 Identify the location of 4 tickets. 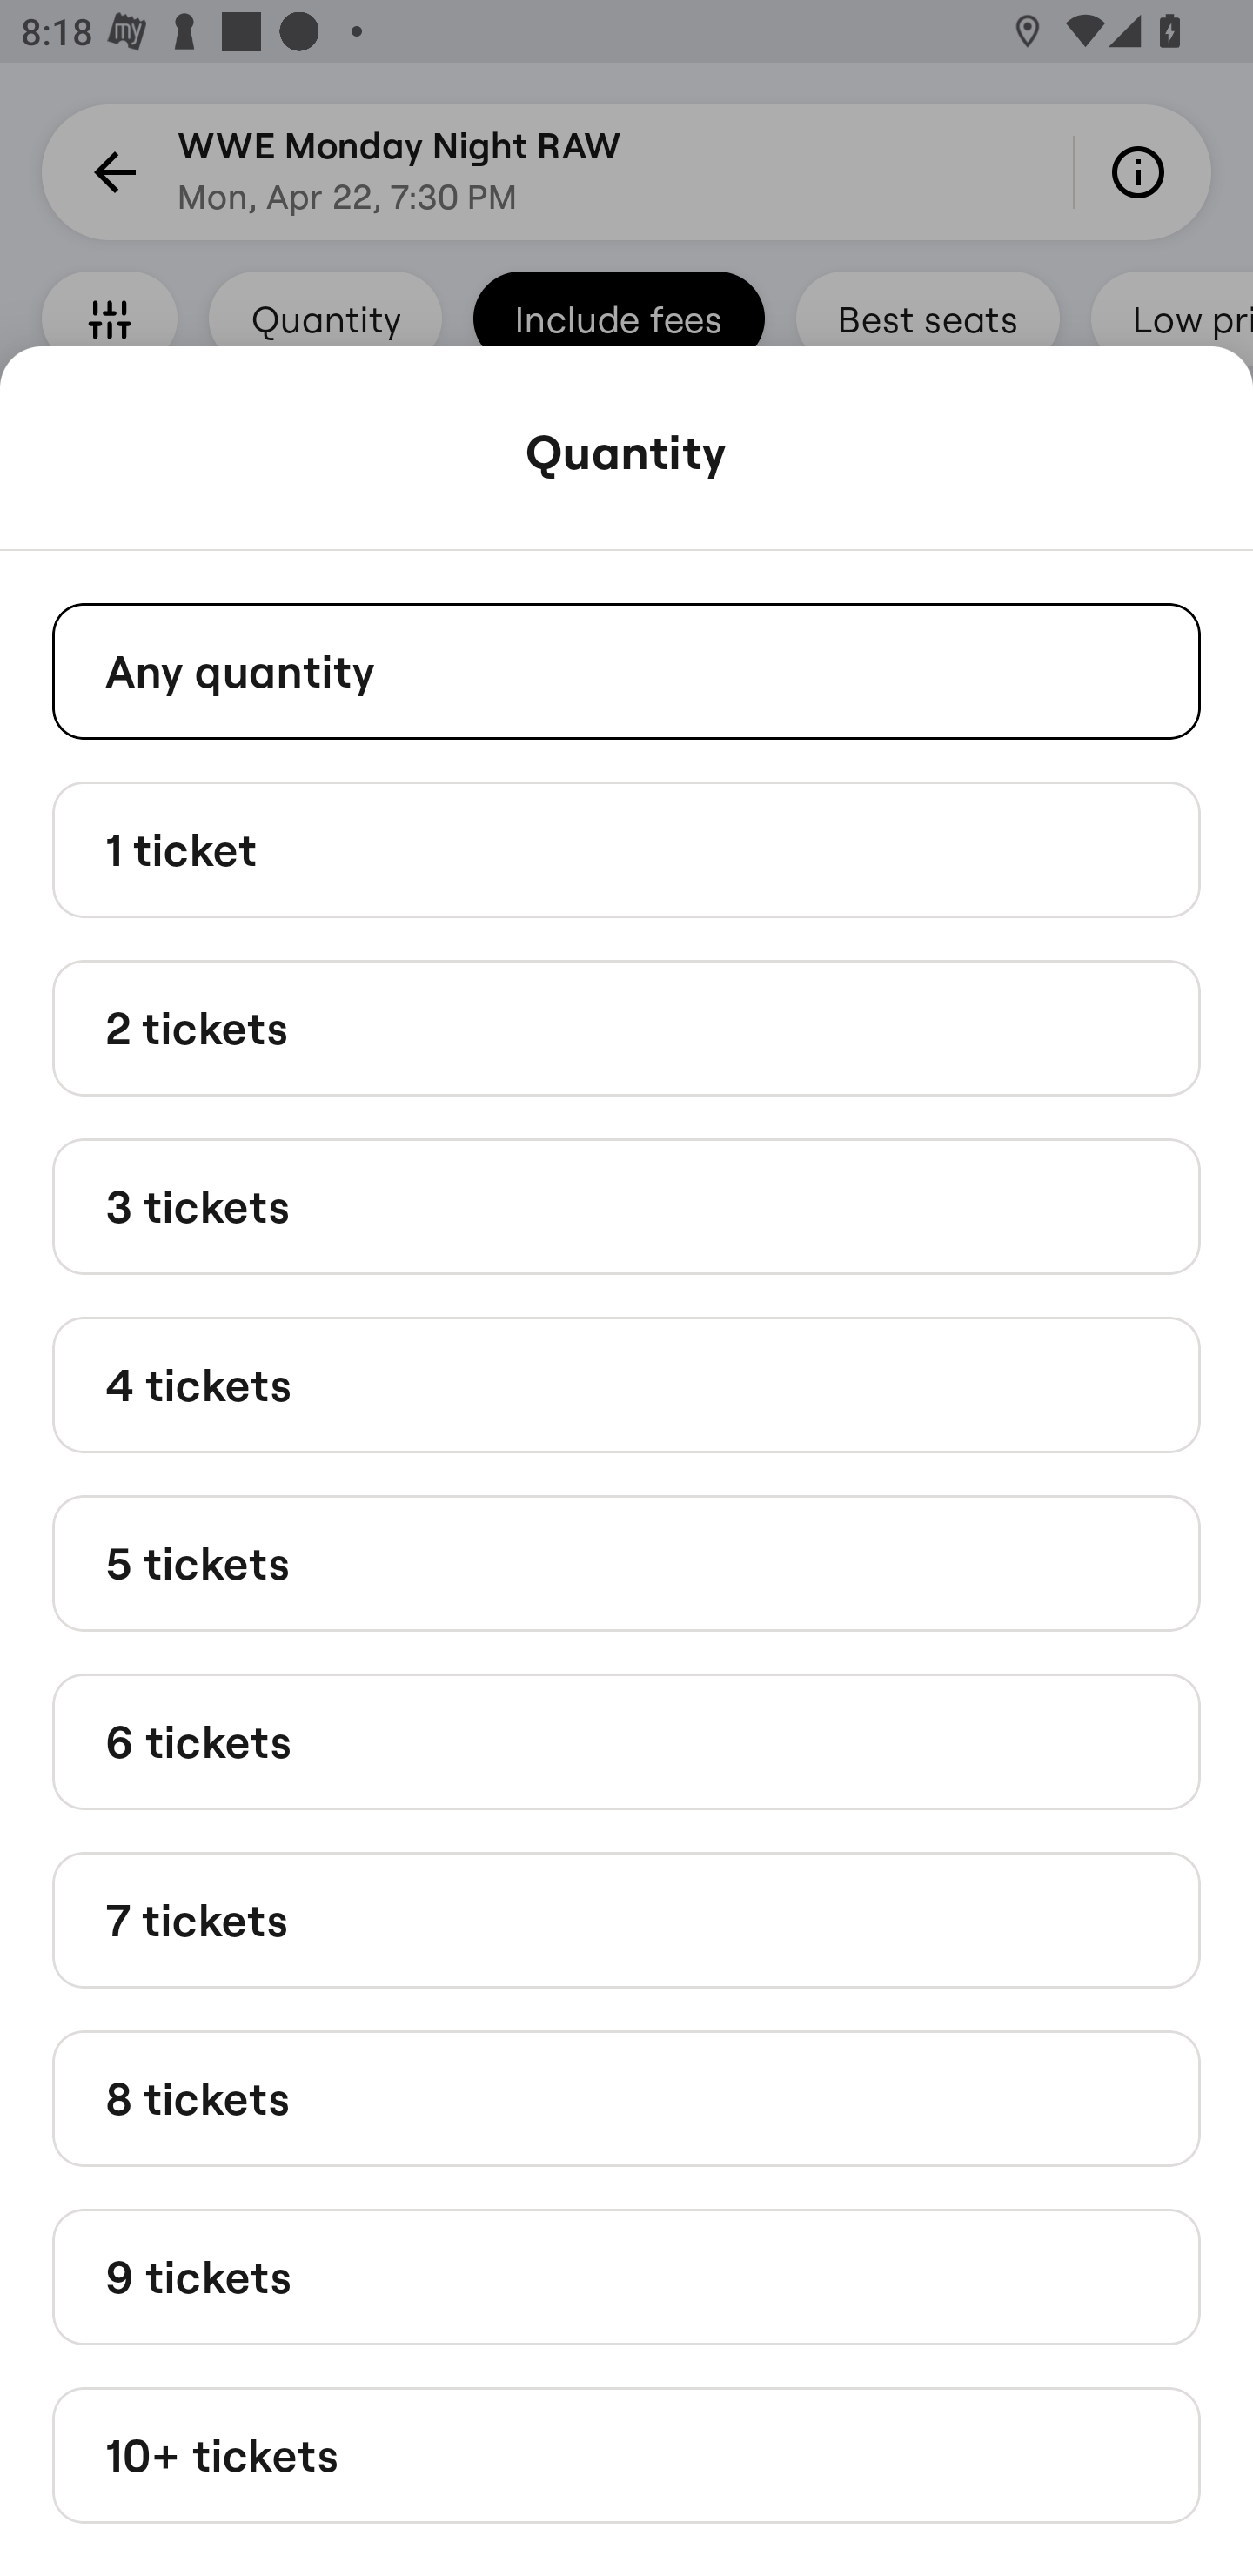
(626, 1384).